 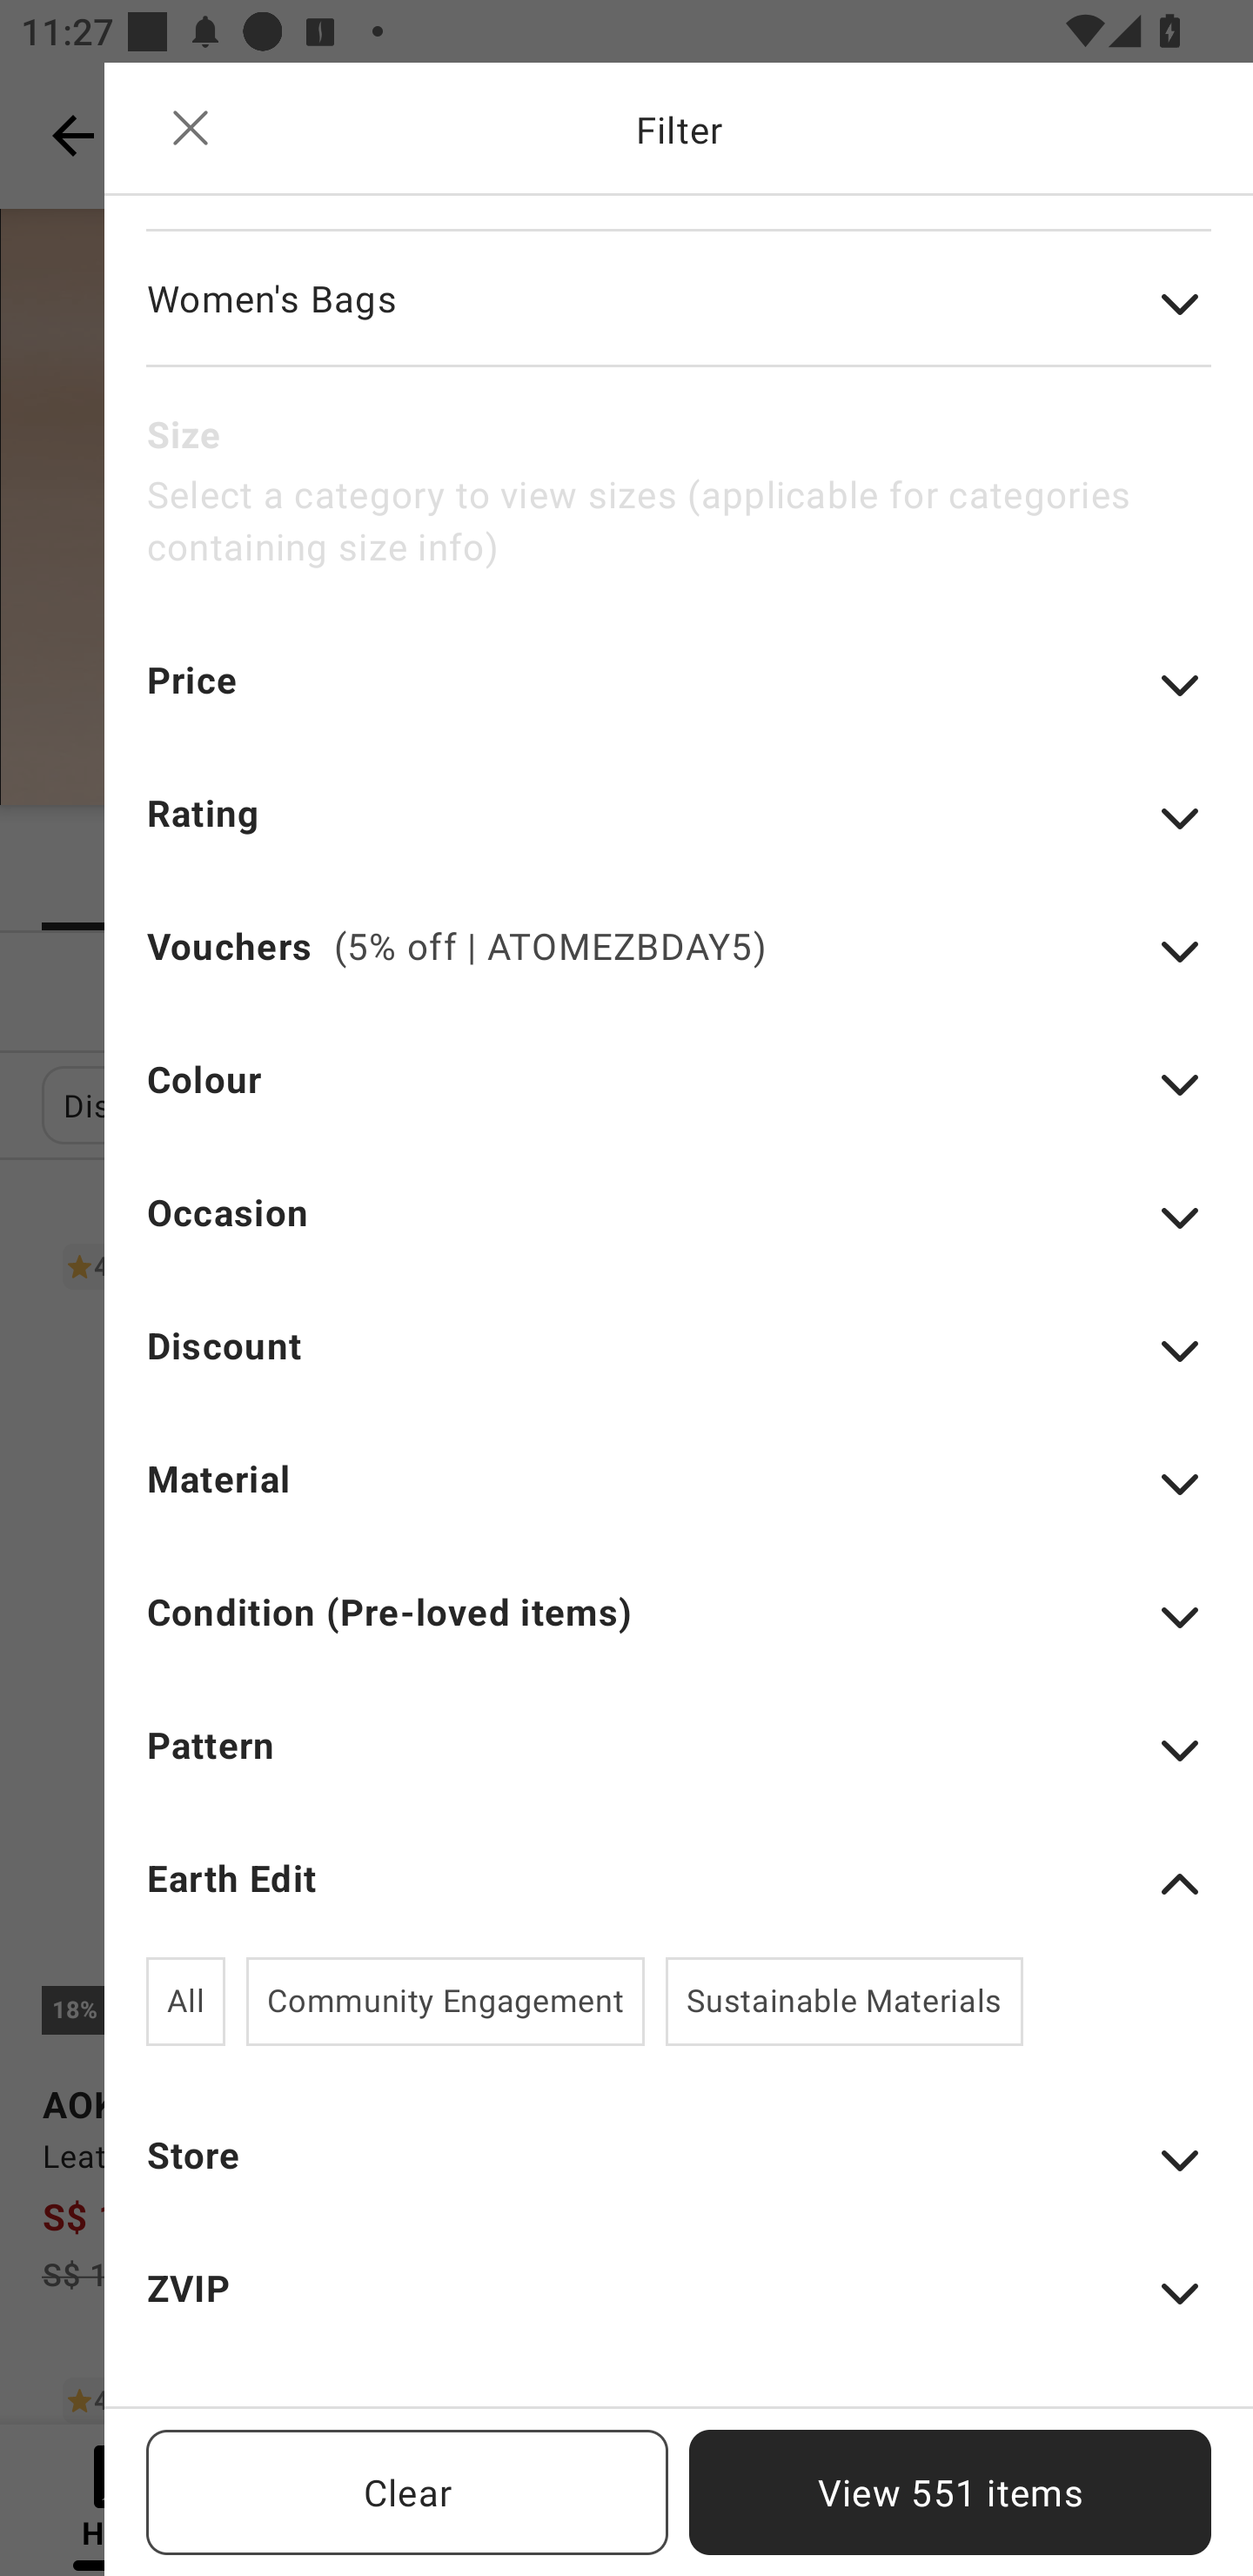 What do you see at coordinates (186, 2002) in the screenshot?
I see `All` at bounding box center [186, 2002].